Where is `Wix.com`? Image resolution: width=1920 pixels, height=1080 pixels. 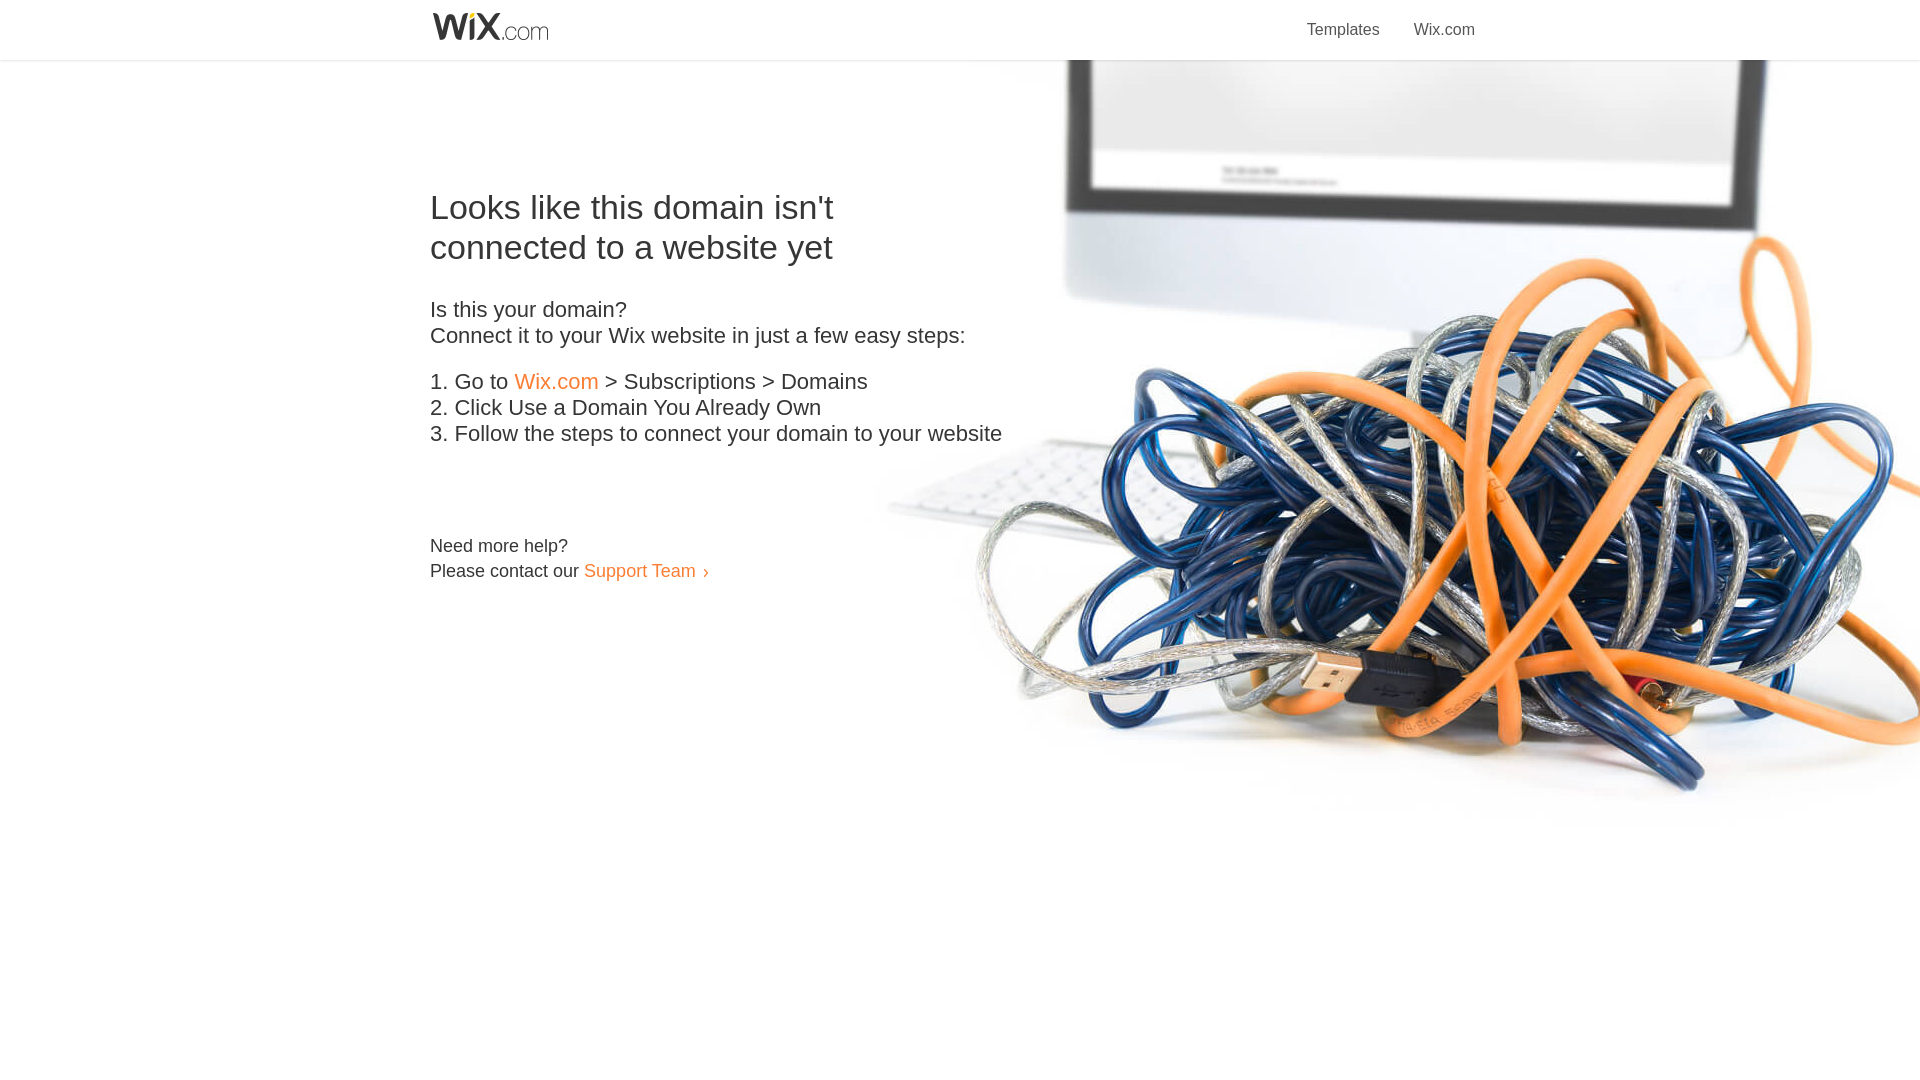 Wix.com is located at coordinates (556, 382).